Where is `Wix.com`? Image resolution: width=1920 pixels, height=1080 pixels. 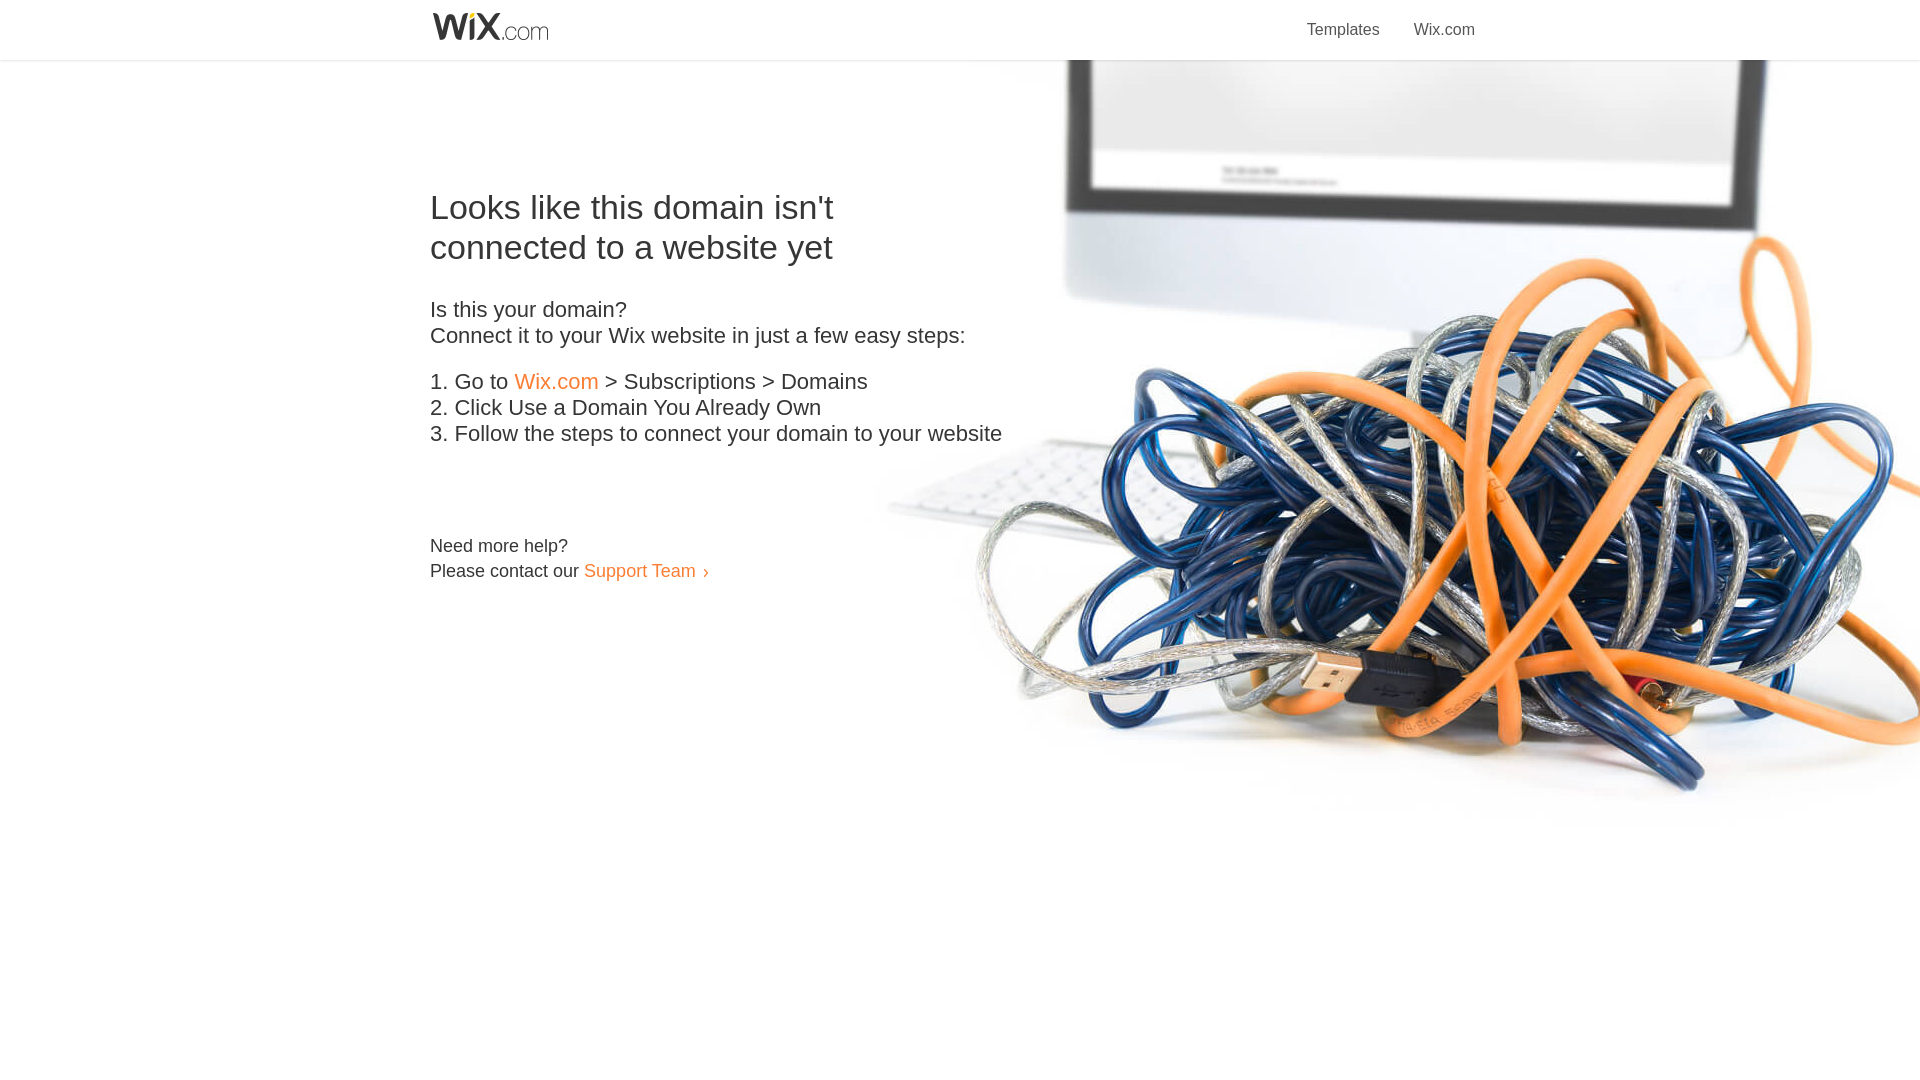 Wix.com is located at coordinates (556, 382).